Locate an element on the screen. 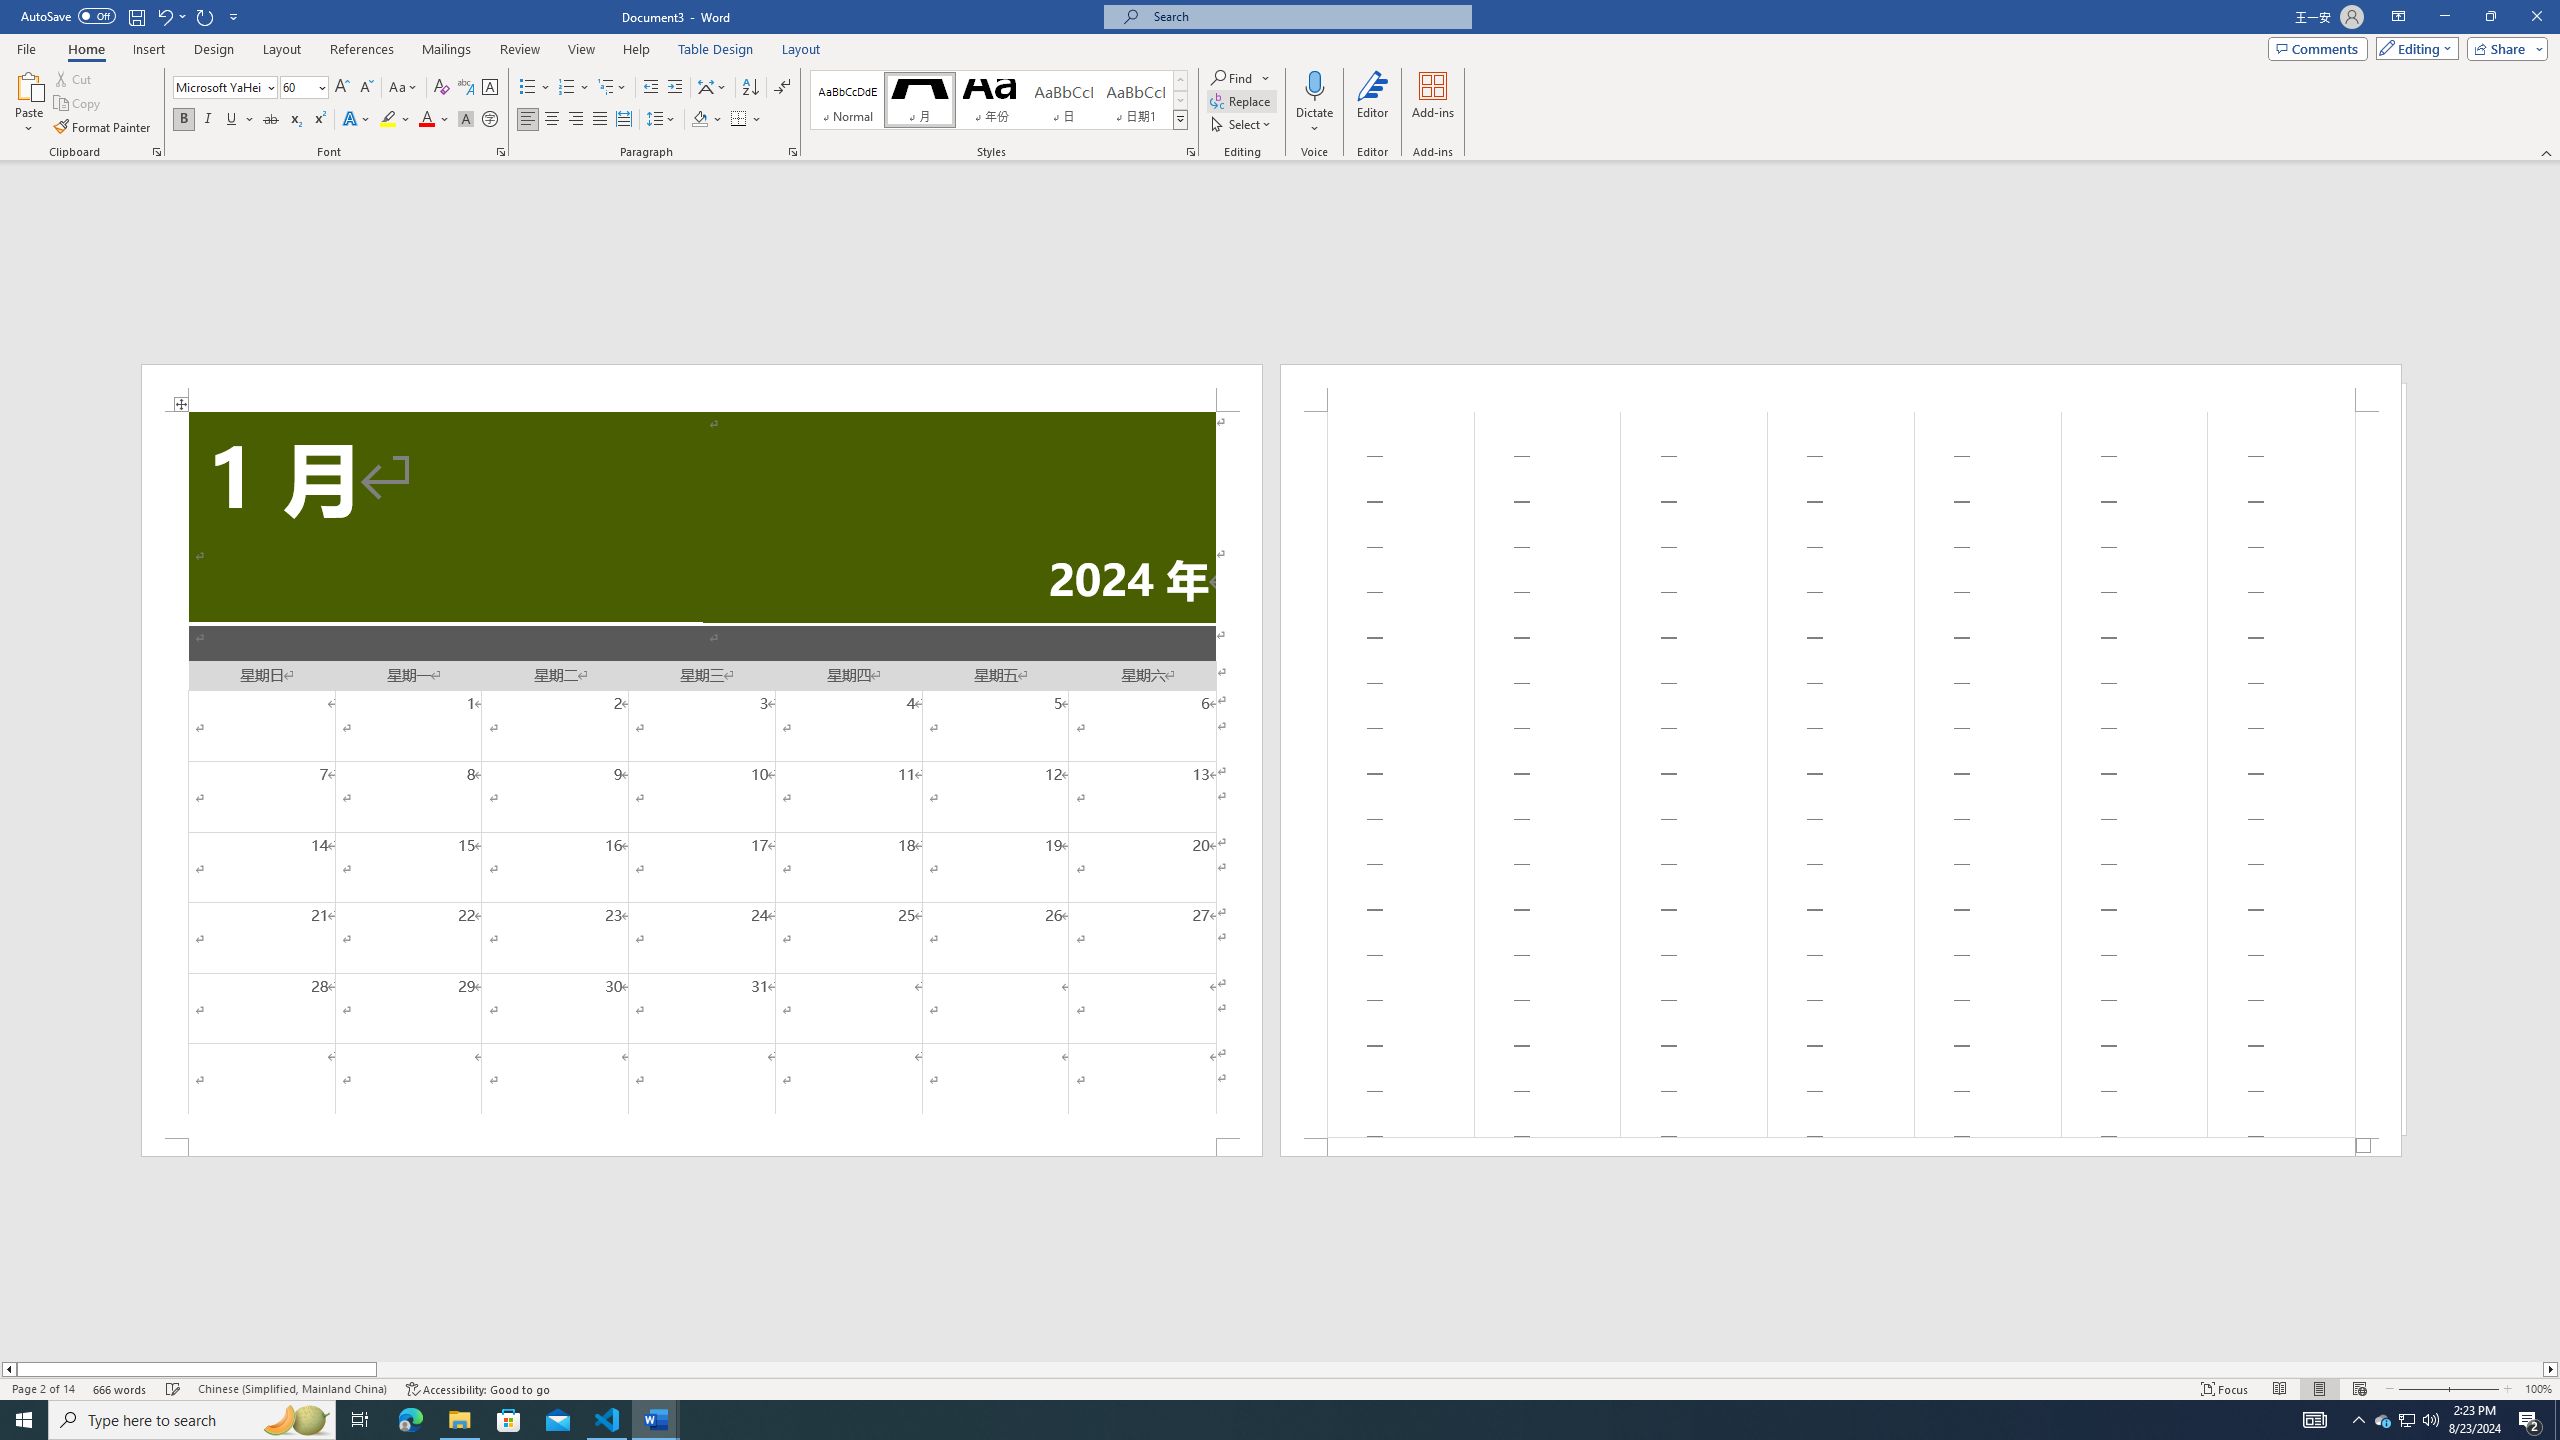  Office Clipboard... is located at coordinates (156, 152).